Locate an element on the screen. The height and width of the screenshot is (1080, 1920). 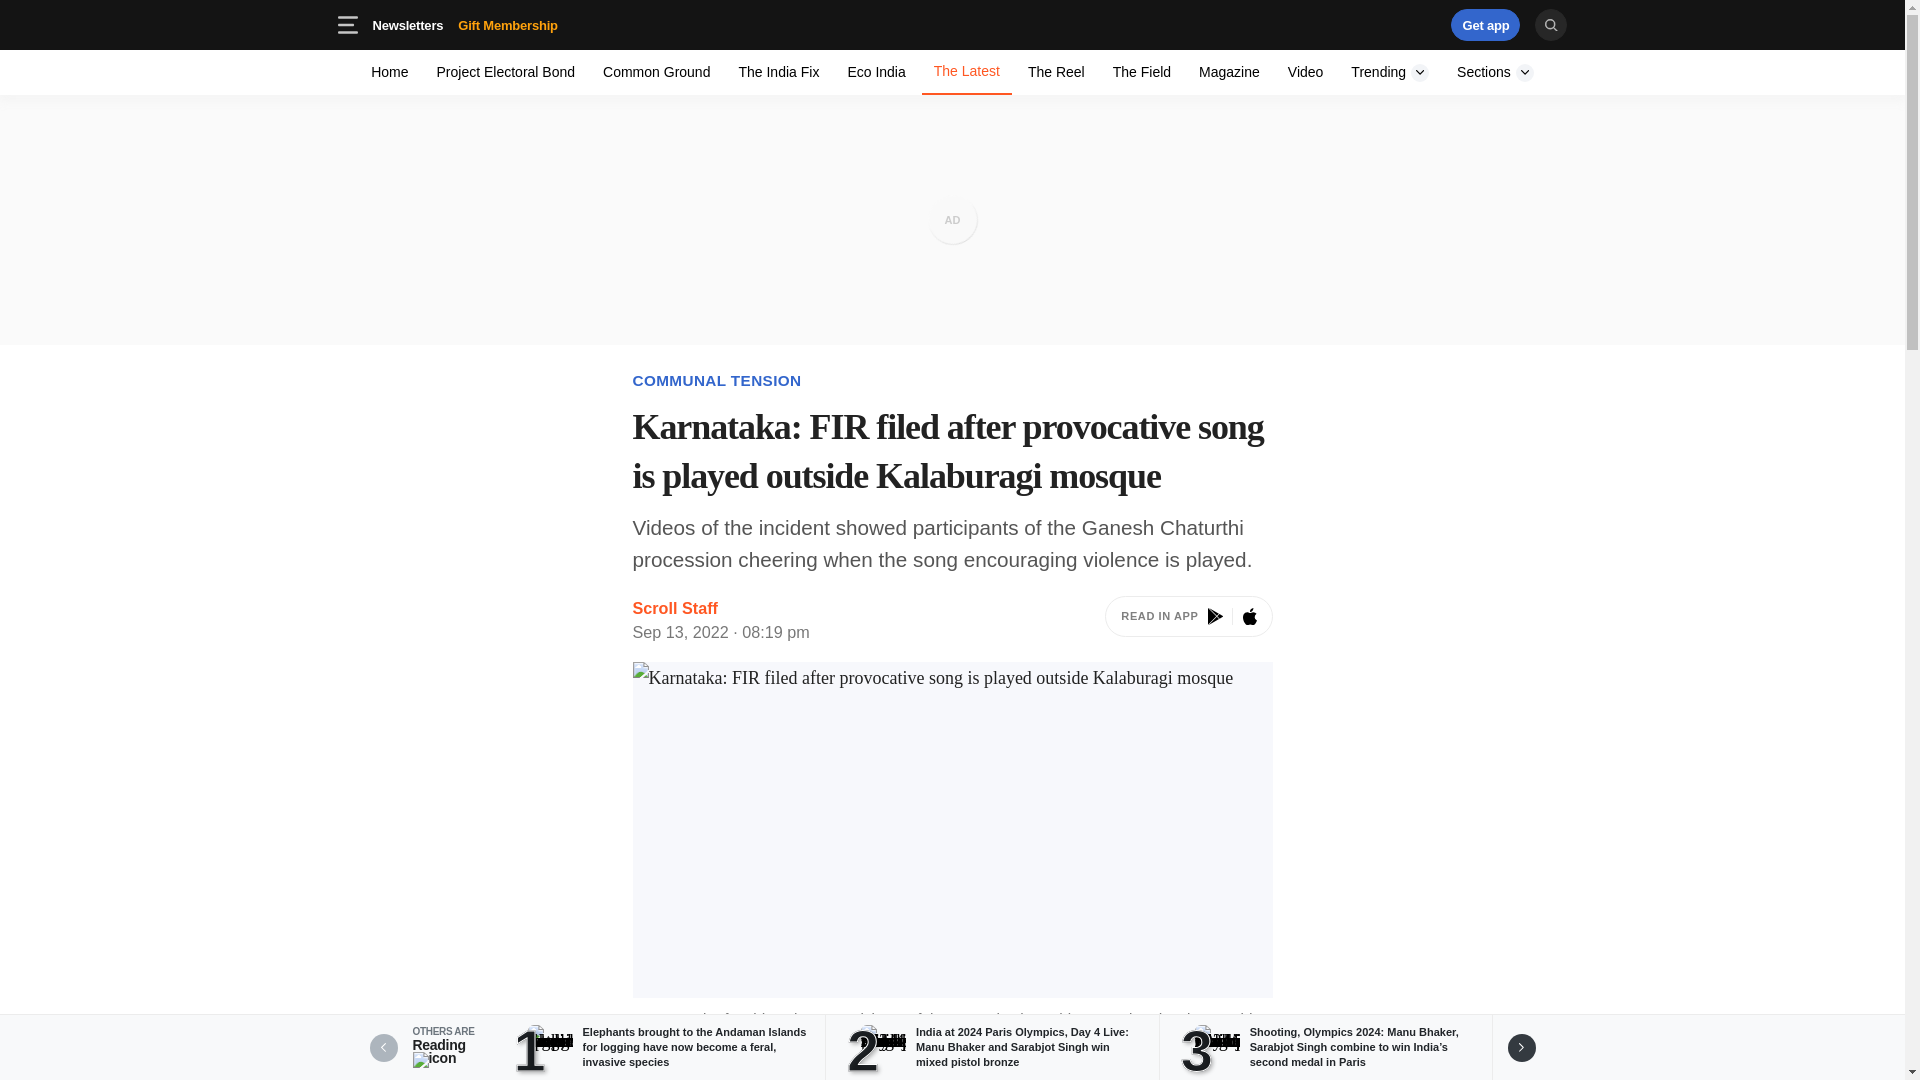
Get app is located at coordinates (1486, 24).